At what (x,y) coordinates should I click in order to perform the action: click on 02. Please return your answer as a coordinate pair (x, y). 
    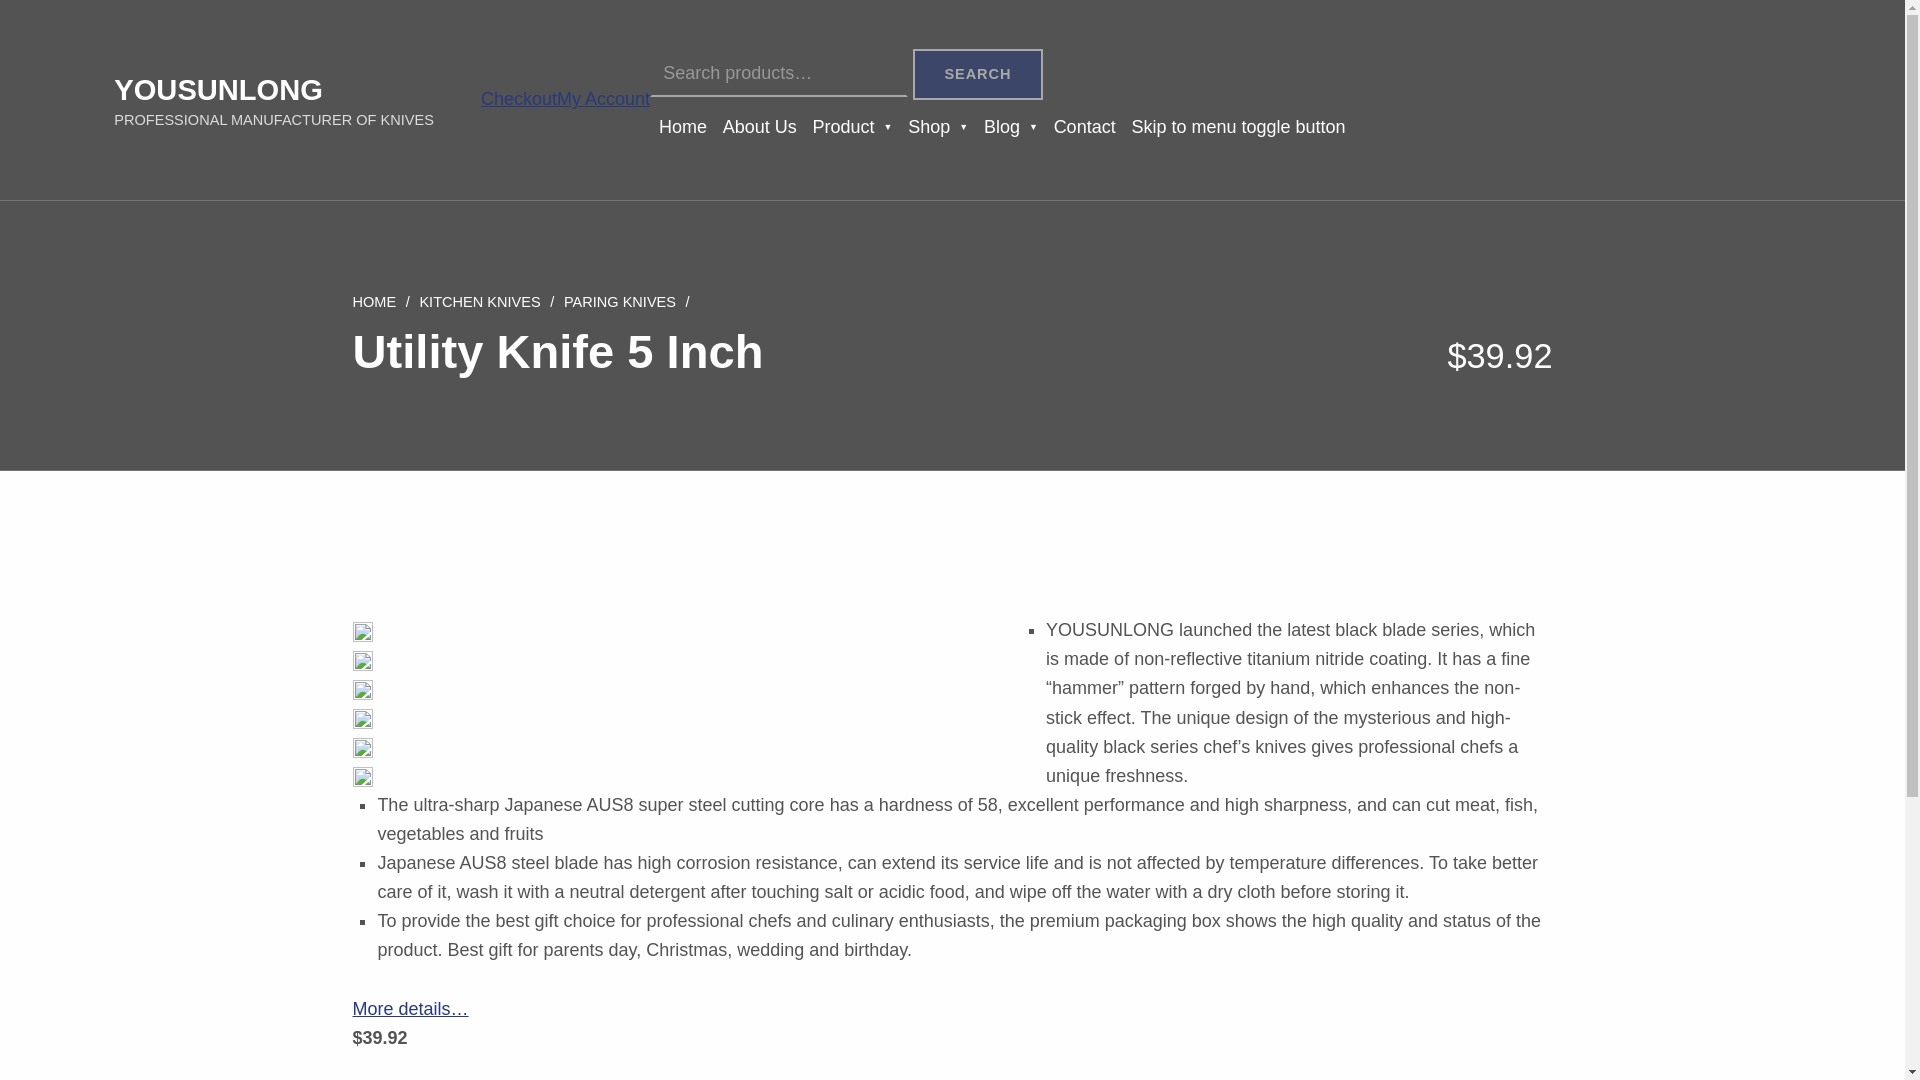
    Looking at the image, I should click on (362, 690).